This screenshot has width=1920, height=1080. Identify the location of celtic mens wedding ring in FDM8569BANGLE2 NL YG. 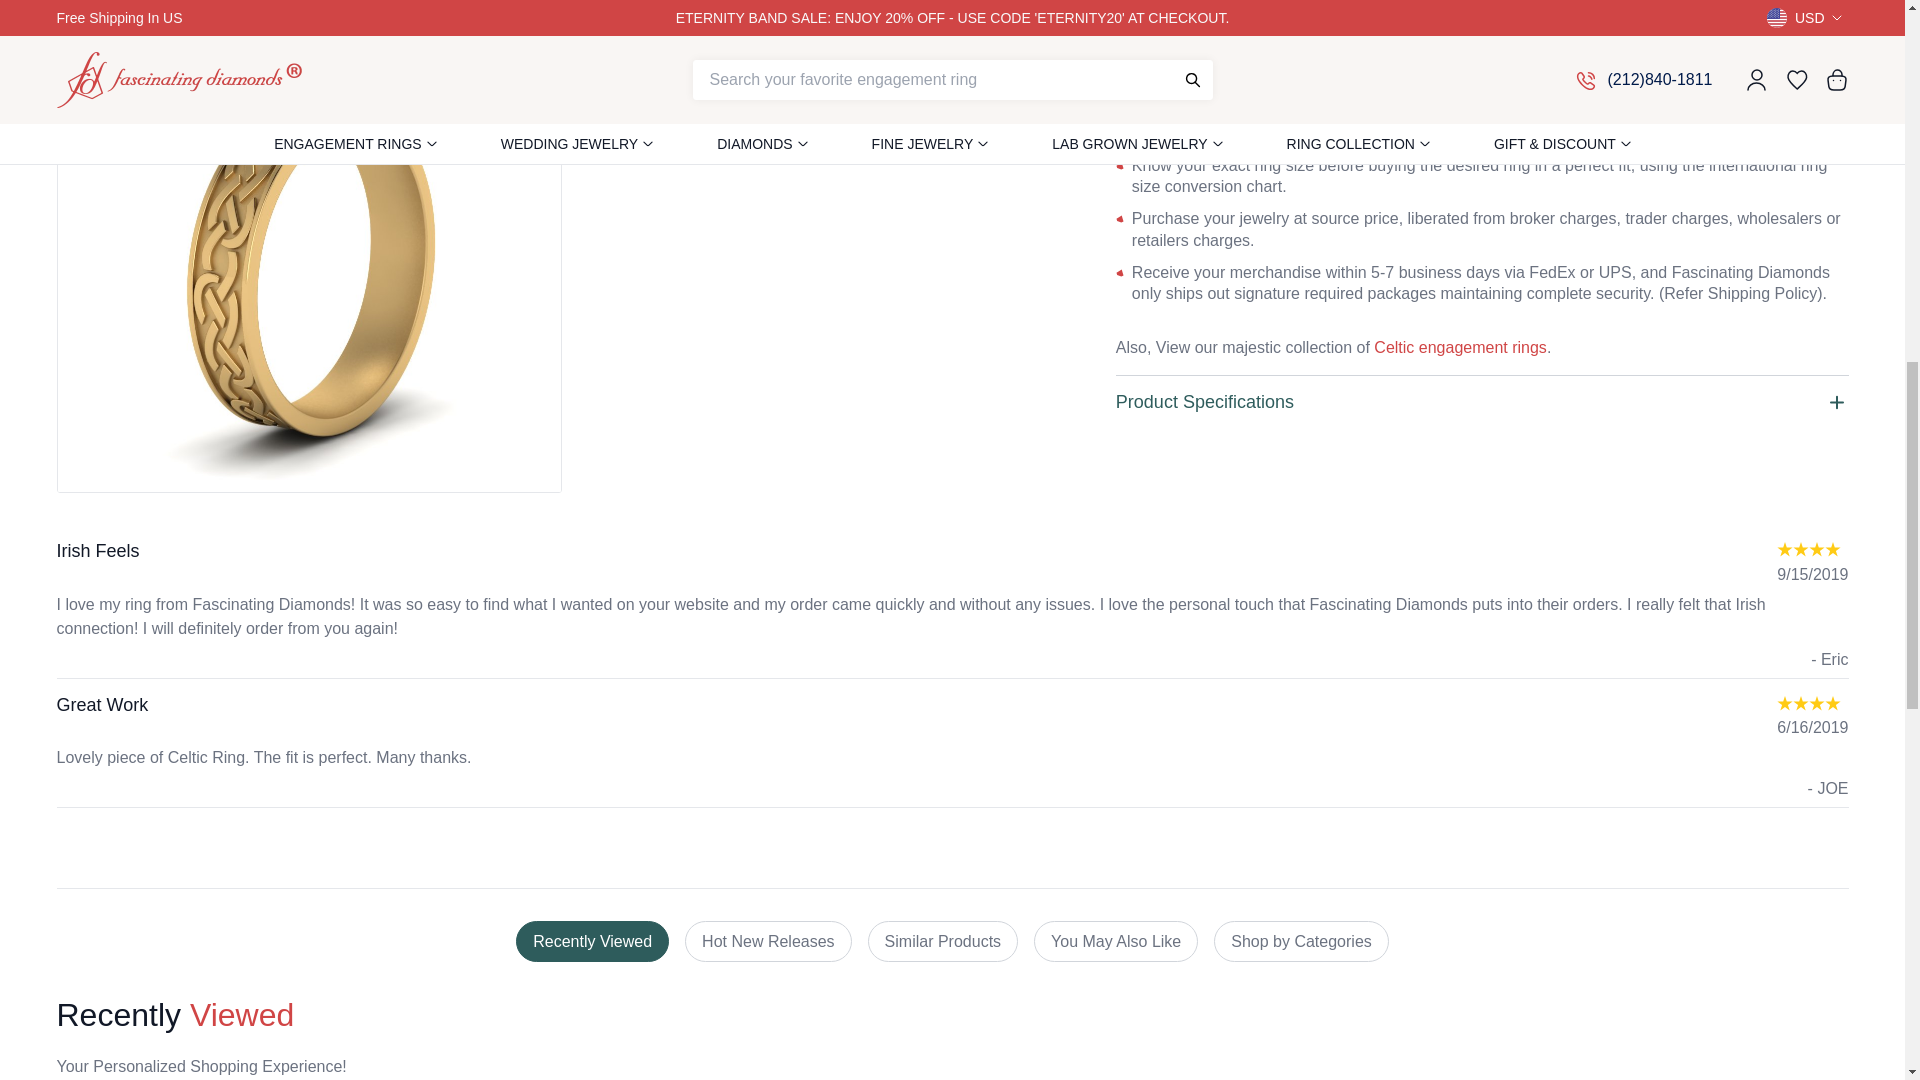
(310, 92).